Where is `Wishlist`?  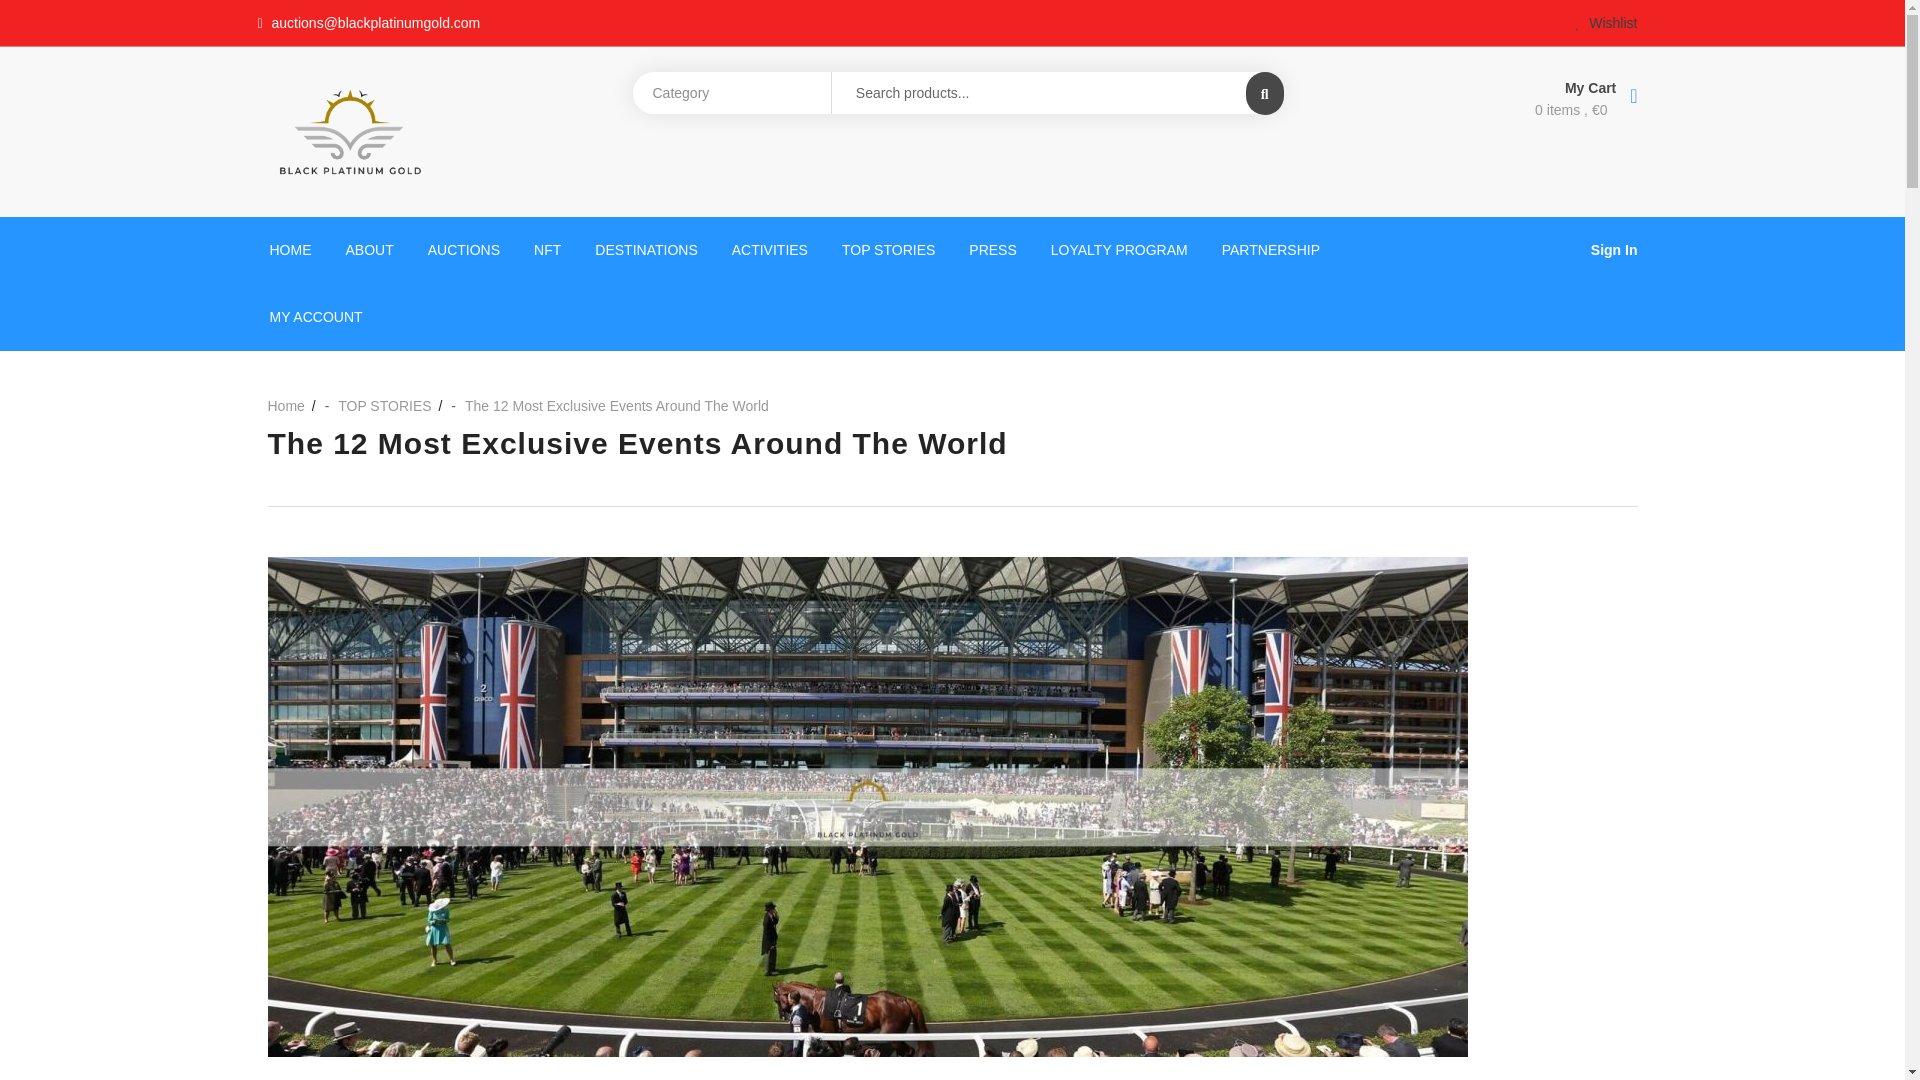
Wishlist is located at coordinates (1606, 23).